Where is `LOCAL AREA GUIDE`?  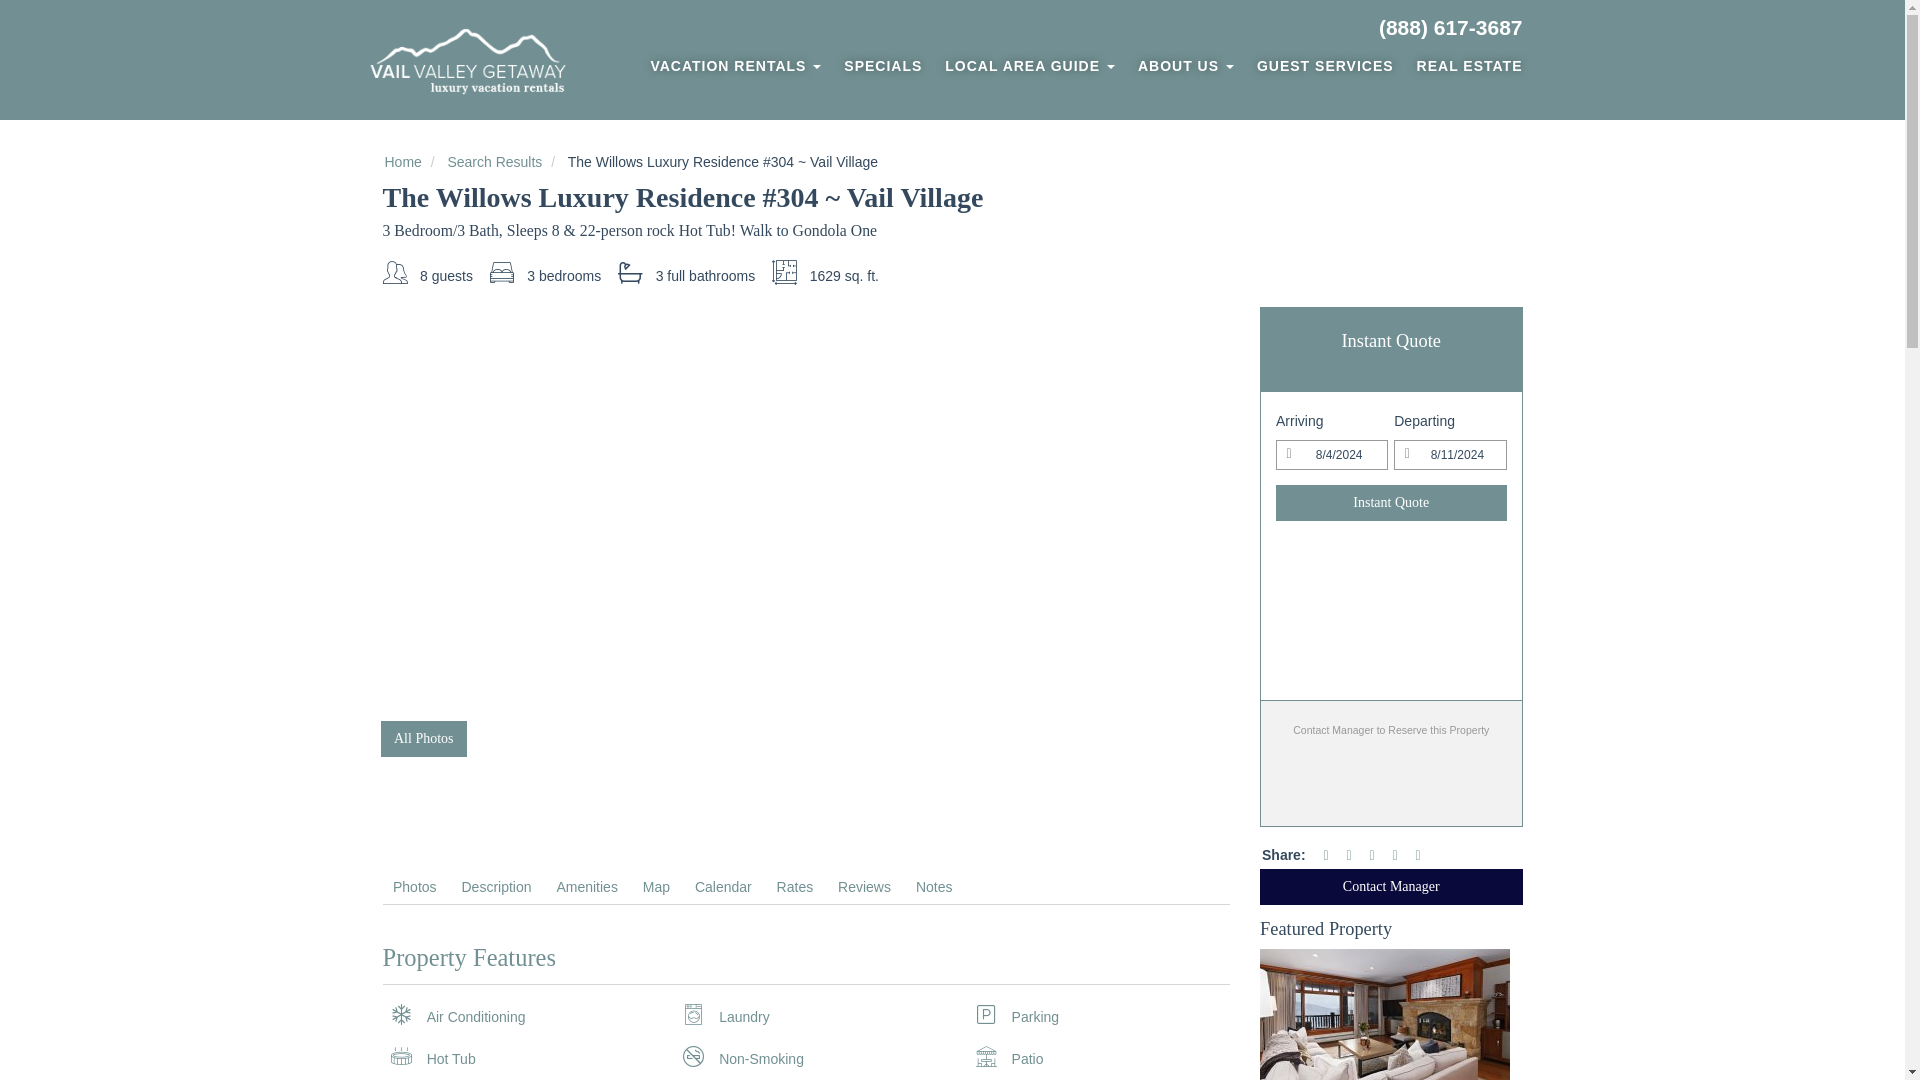
LOCAL AREA GUIDE is located at coordinates (1030, 66).